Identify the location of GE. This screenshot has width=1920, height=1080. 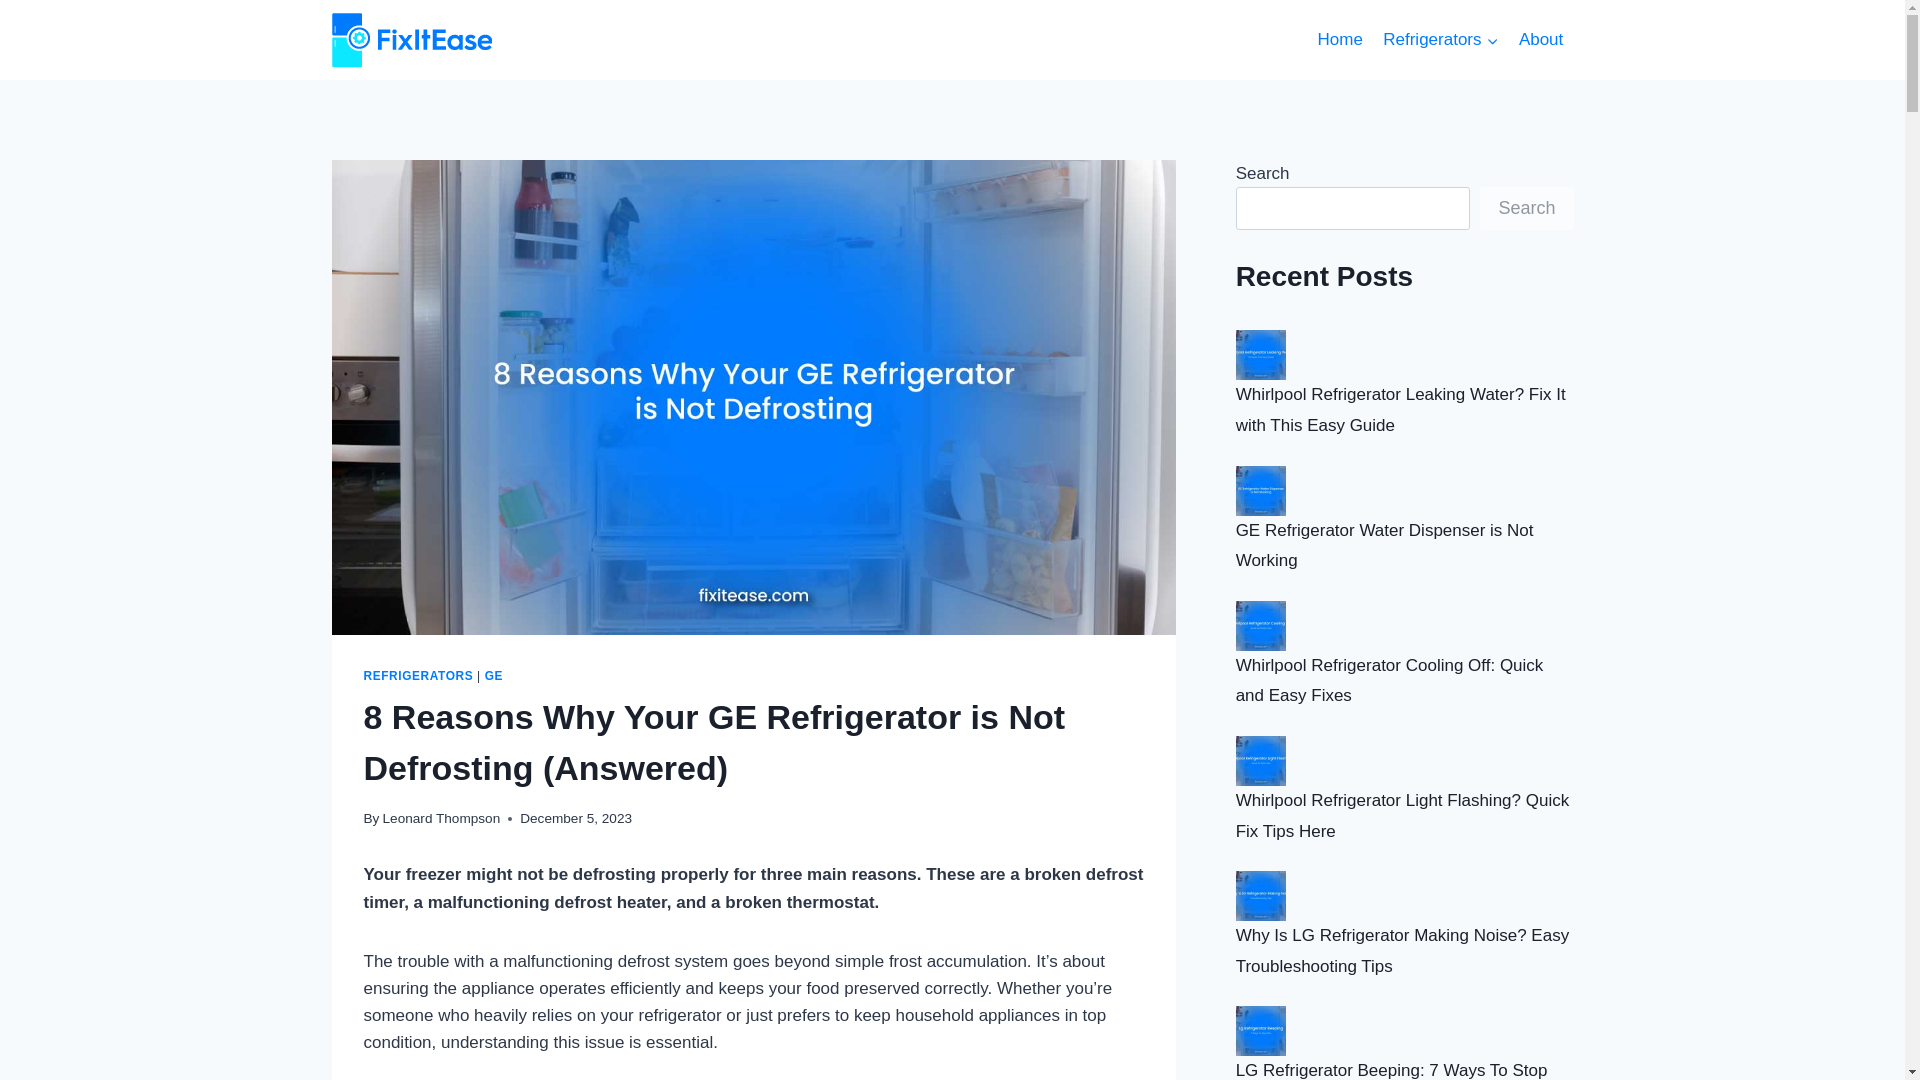
(494, 675).